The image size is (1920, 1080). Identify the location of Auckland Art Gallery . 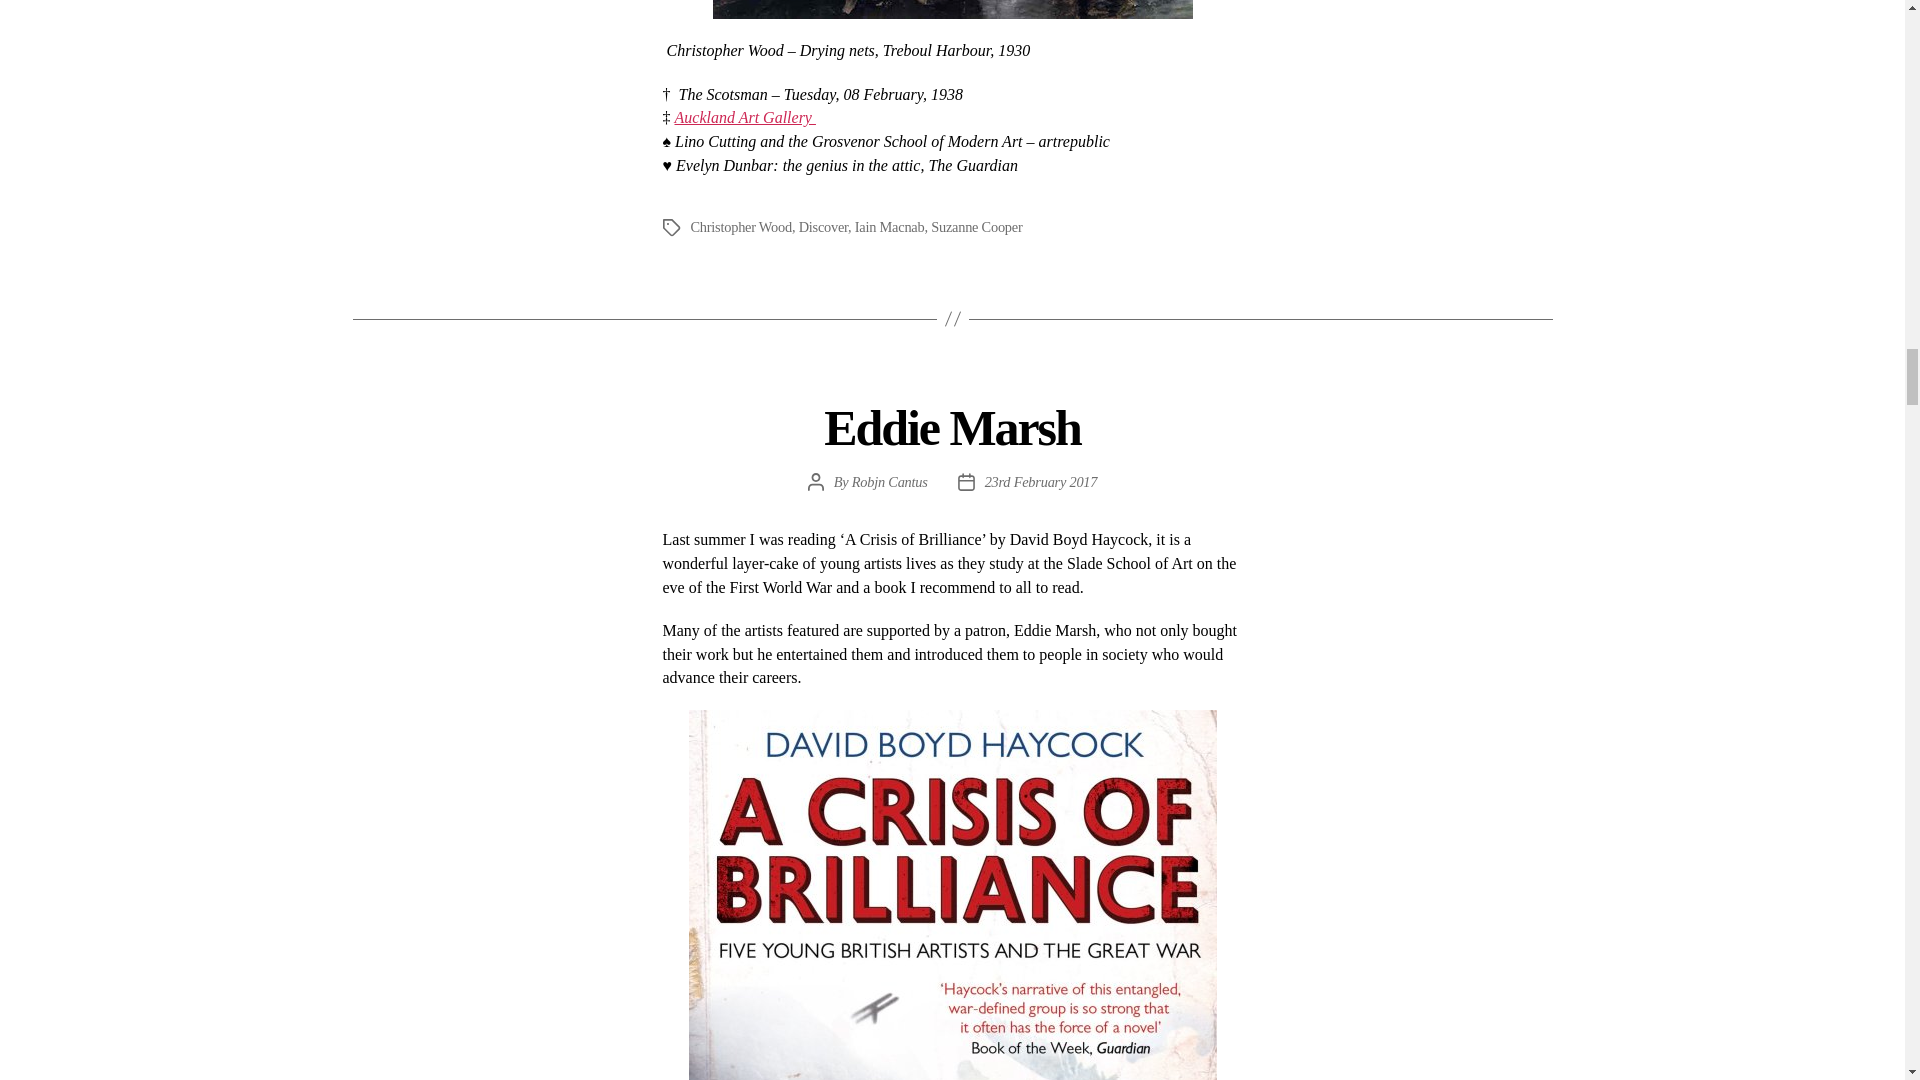
(744, 118).